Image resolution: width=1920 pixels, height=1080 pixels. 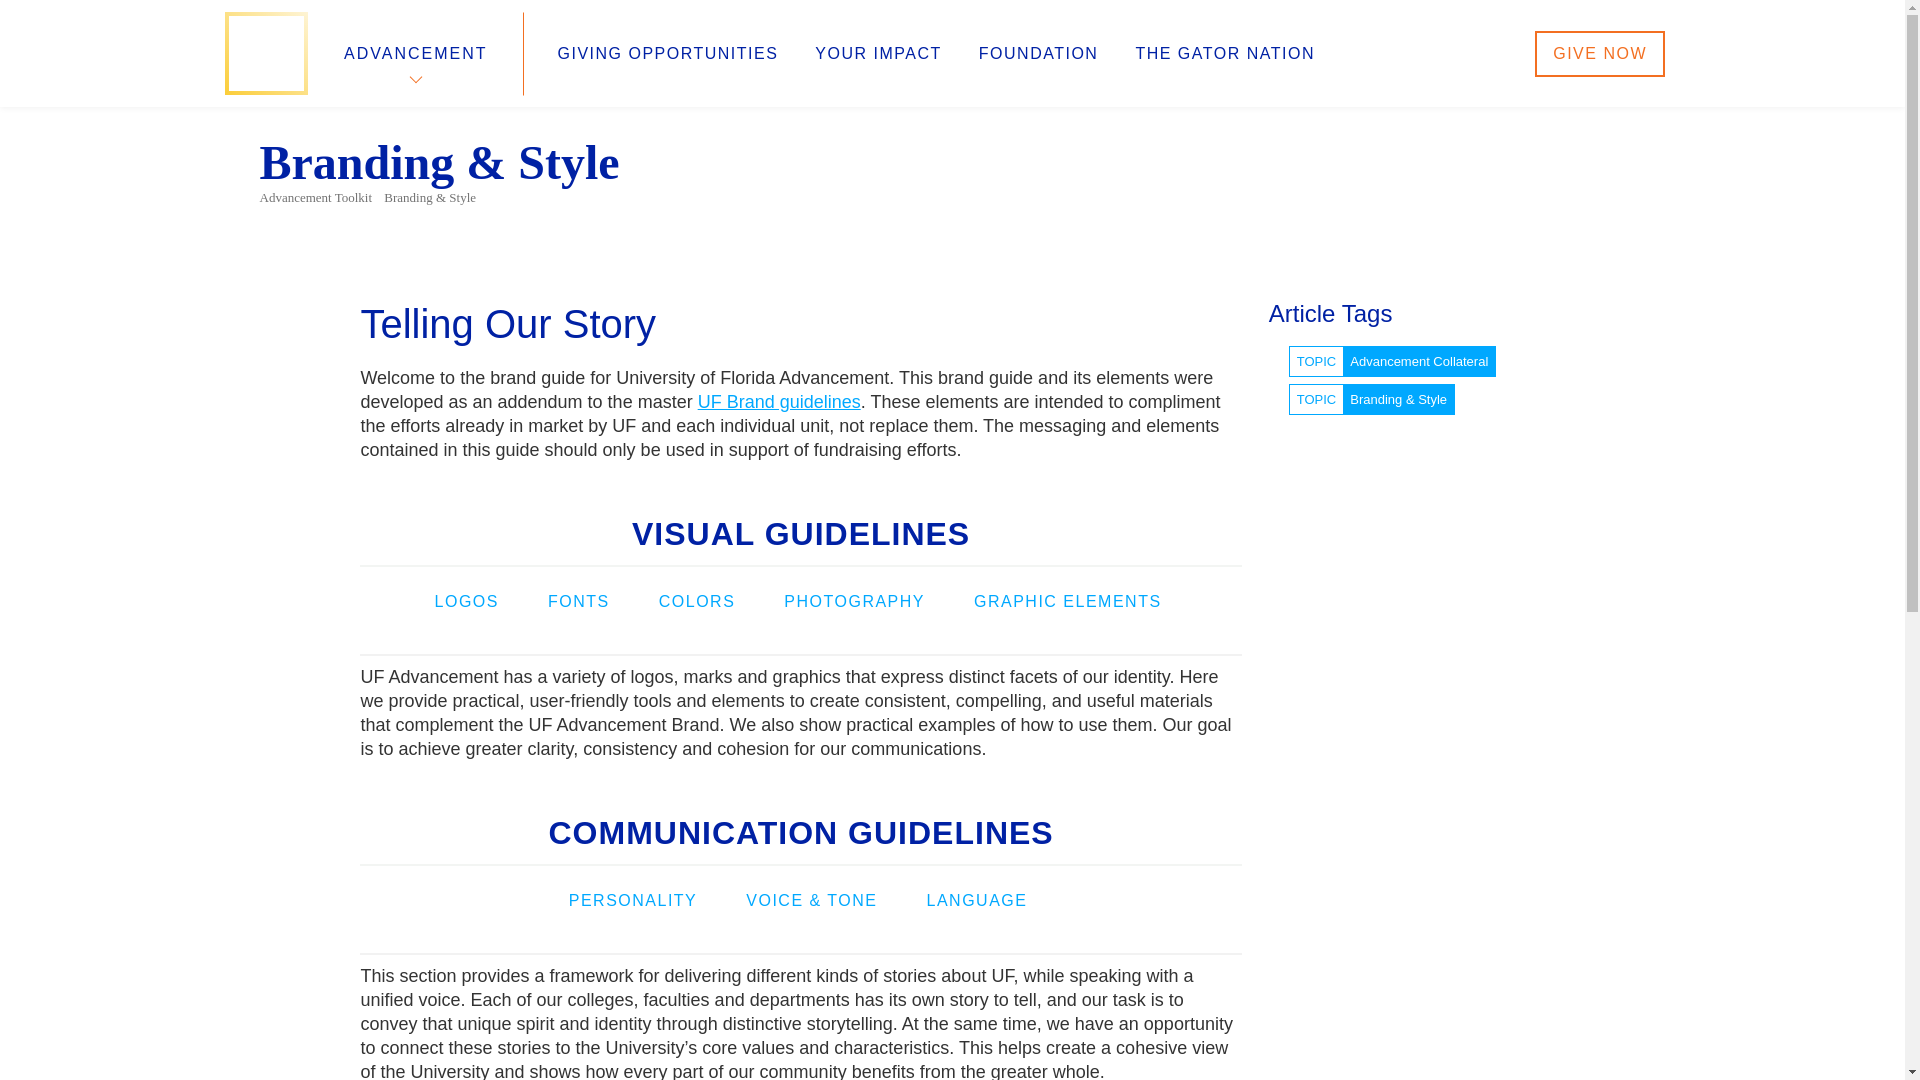 What do you see at coordinates (977, 900) in the screenshot?
I see `LANGUAGE` at bounding box center [977, 900].